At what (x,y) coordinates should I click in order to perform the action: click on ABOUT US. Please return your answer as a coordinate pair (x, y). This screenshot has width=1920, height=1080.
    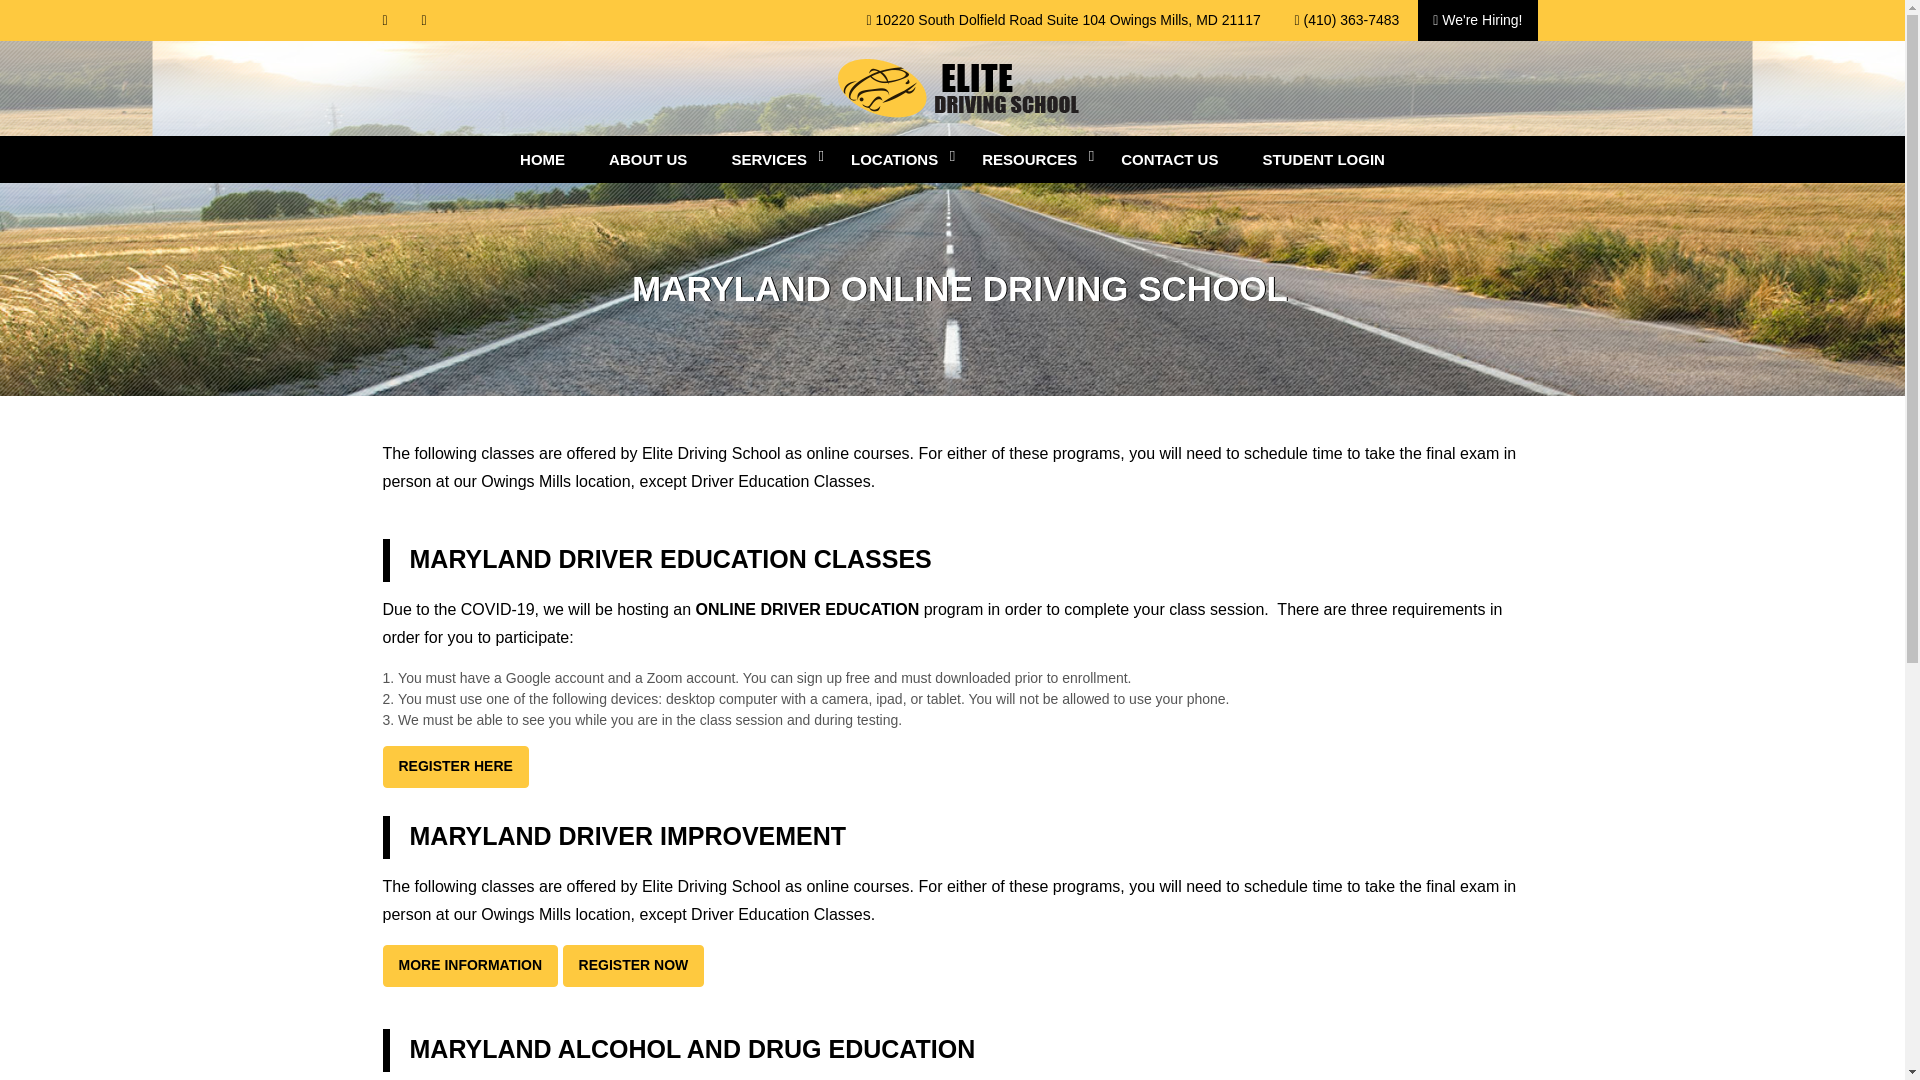
    Looking at the image, I should click on (648, 159).